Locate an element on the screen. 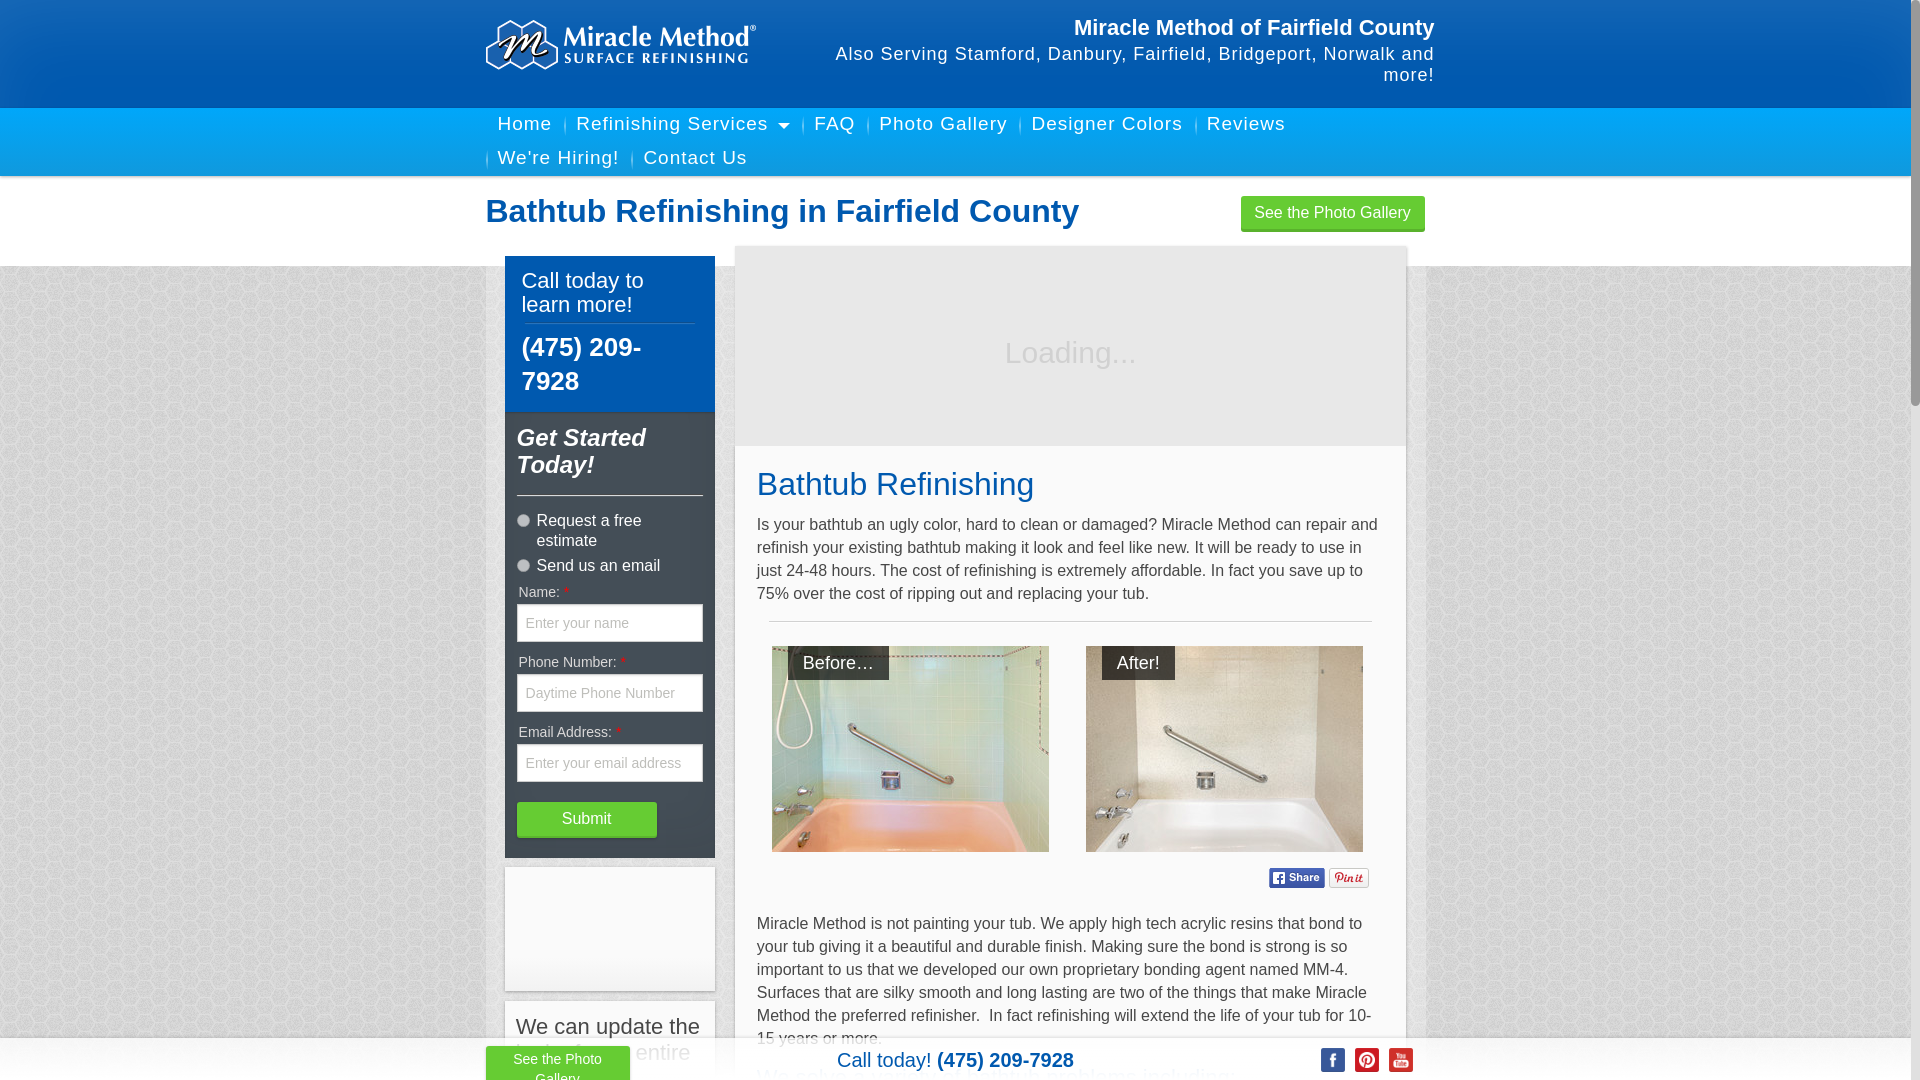 Image resolution: width=1920 pixels, height=1080 pixels. estimate is located at coordinates (522, 520).